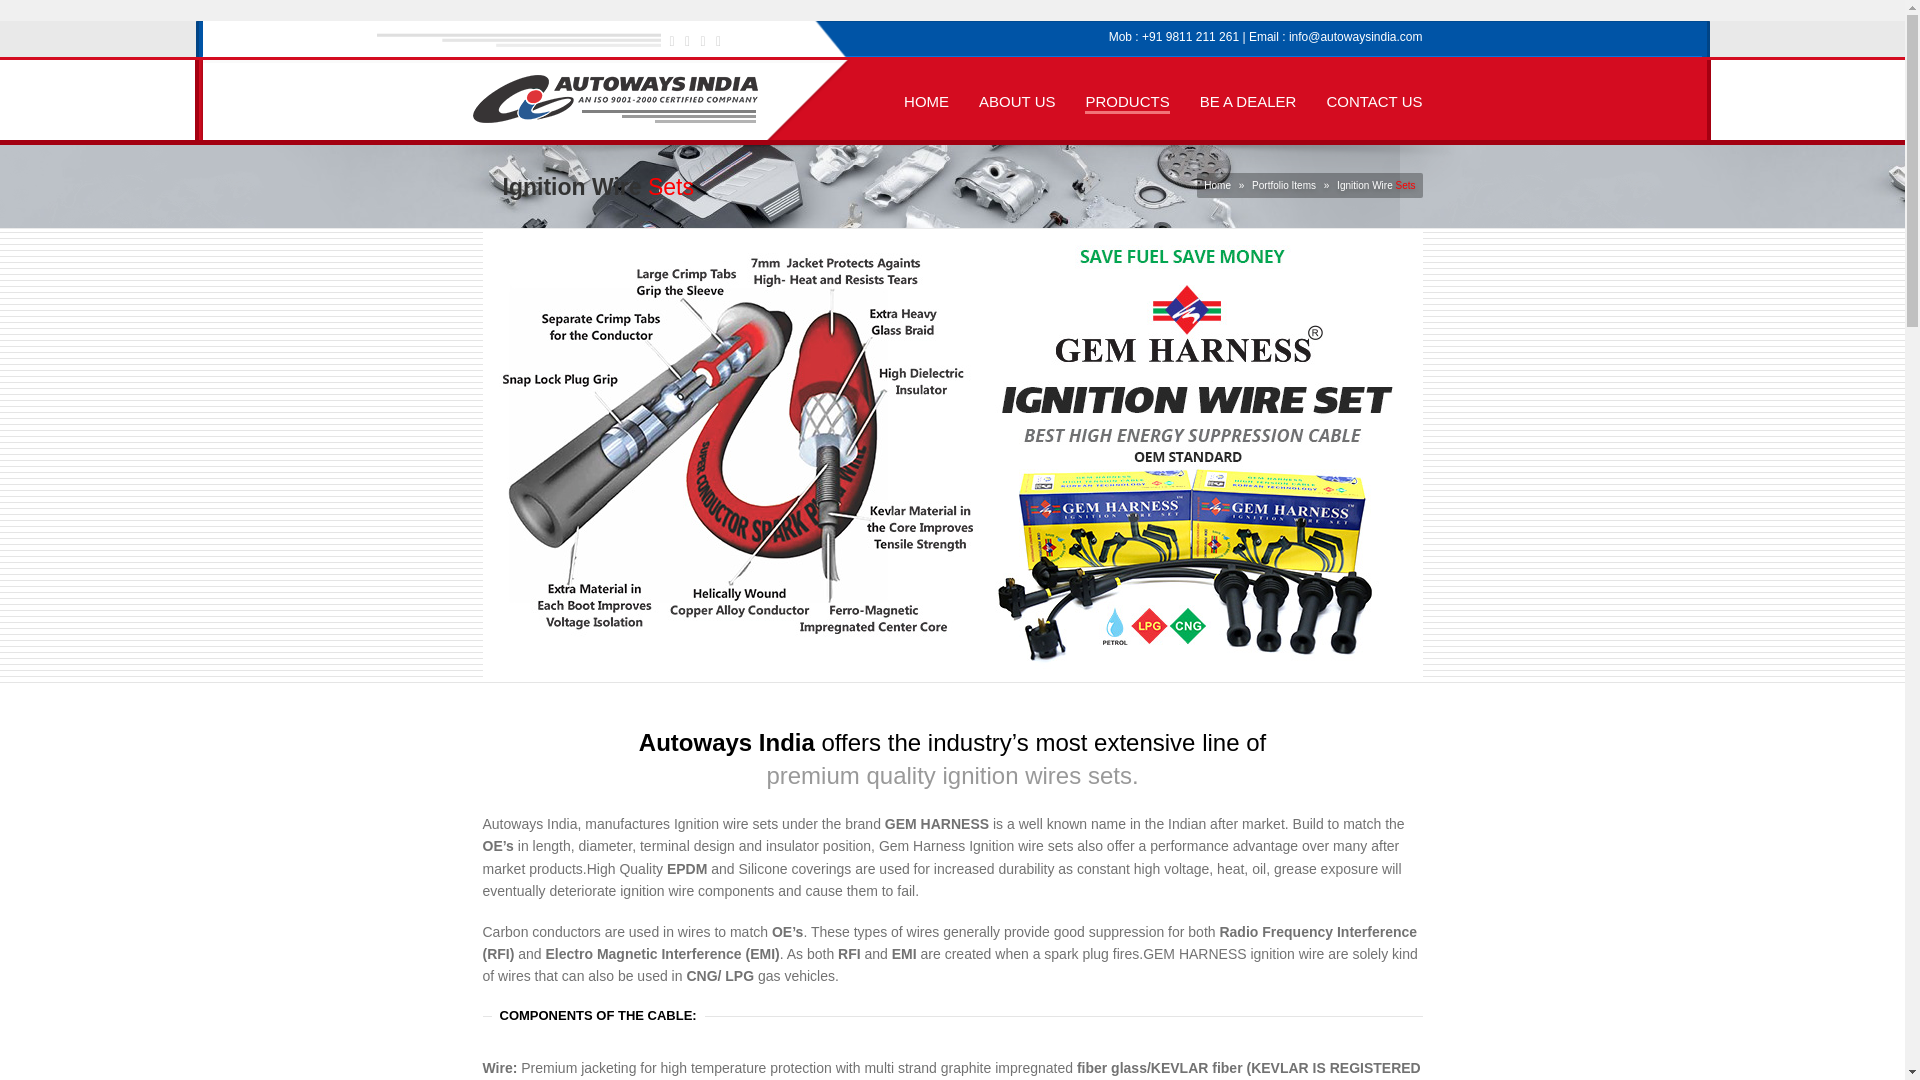  What do you see at coordinates (1216, 186) in the screenshot?
I see `Home` at bounding box center [1216, 186].